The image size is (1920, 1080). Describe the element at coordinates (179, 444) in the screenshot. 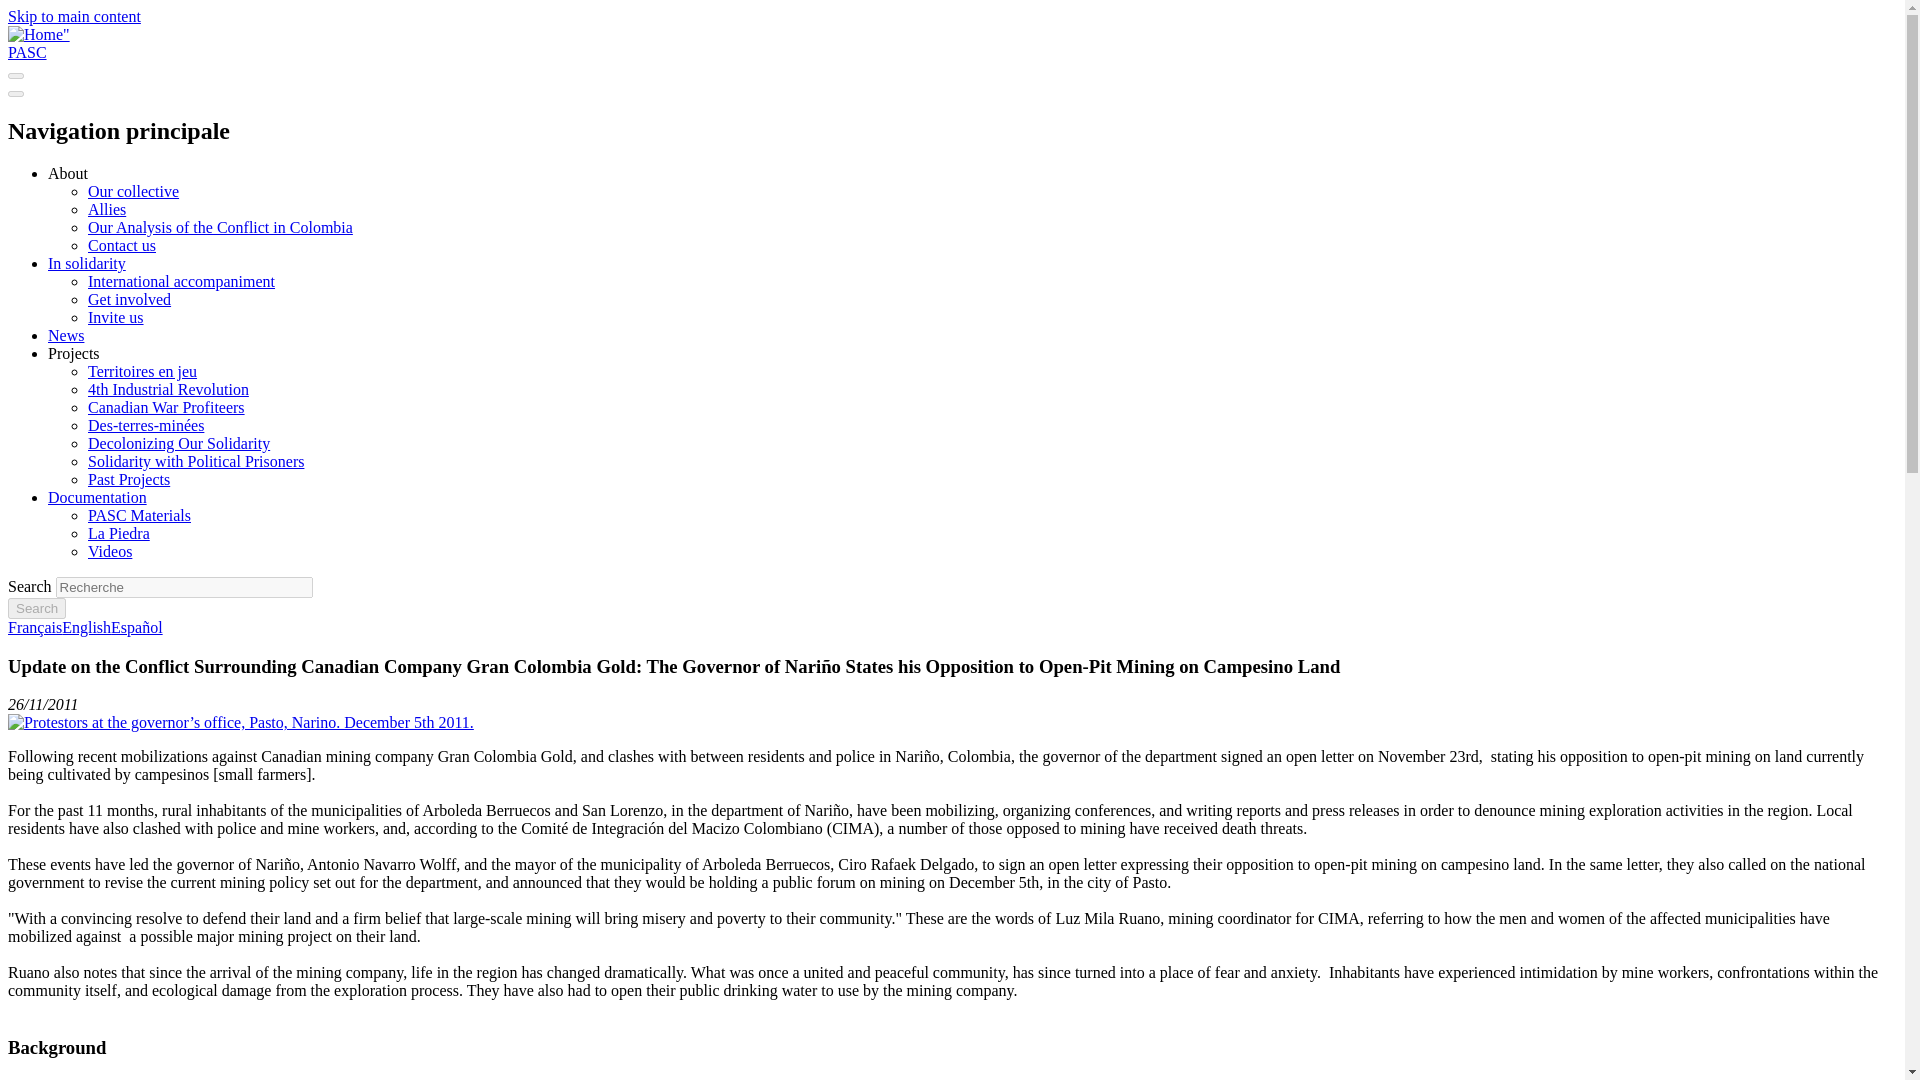

I see `Decolonizing Our Solidarity` at that location.